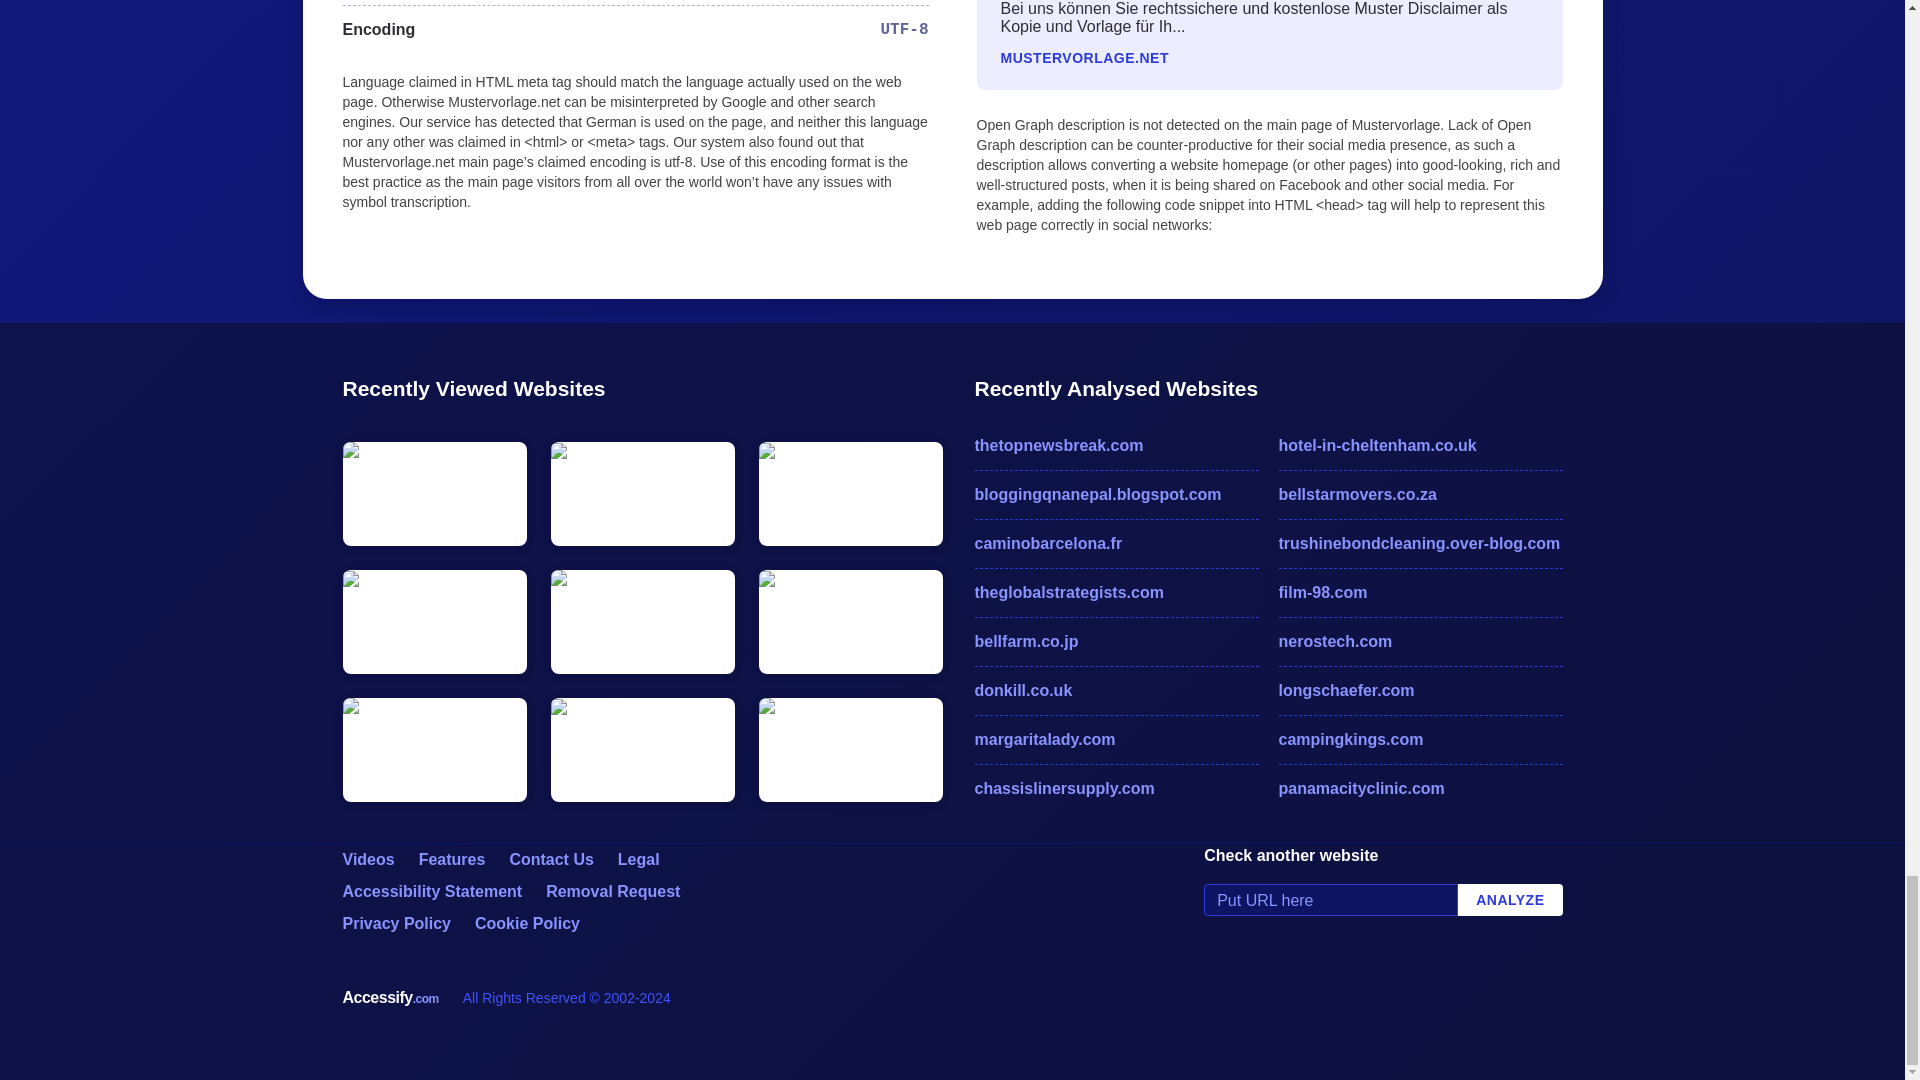 This screenshot has height=1080, width=1920. I want to click on hotel-in-cheltenham.co.uk, so click(1420, 446).